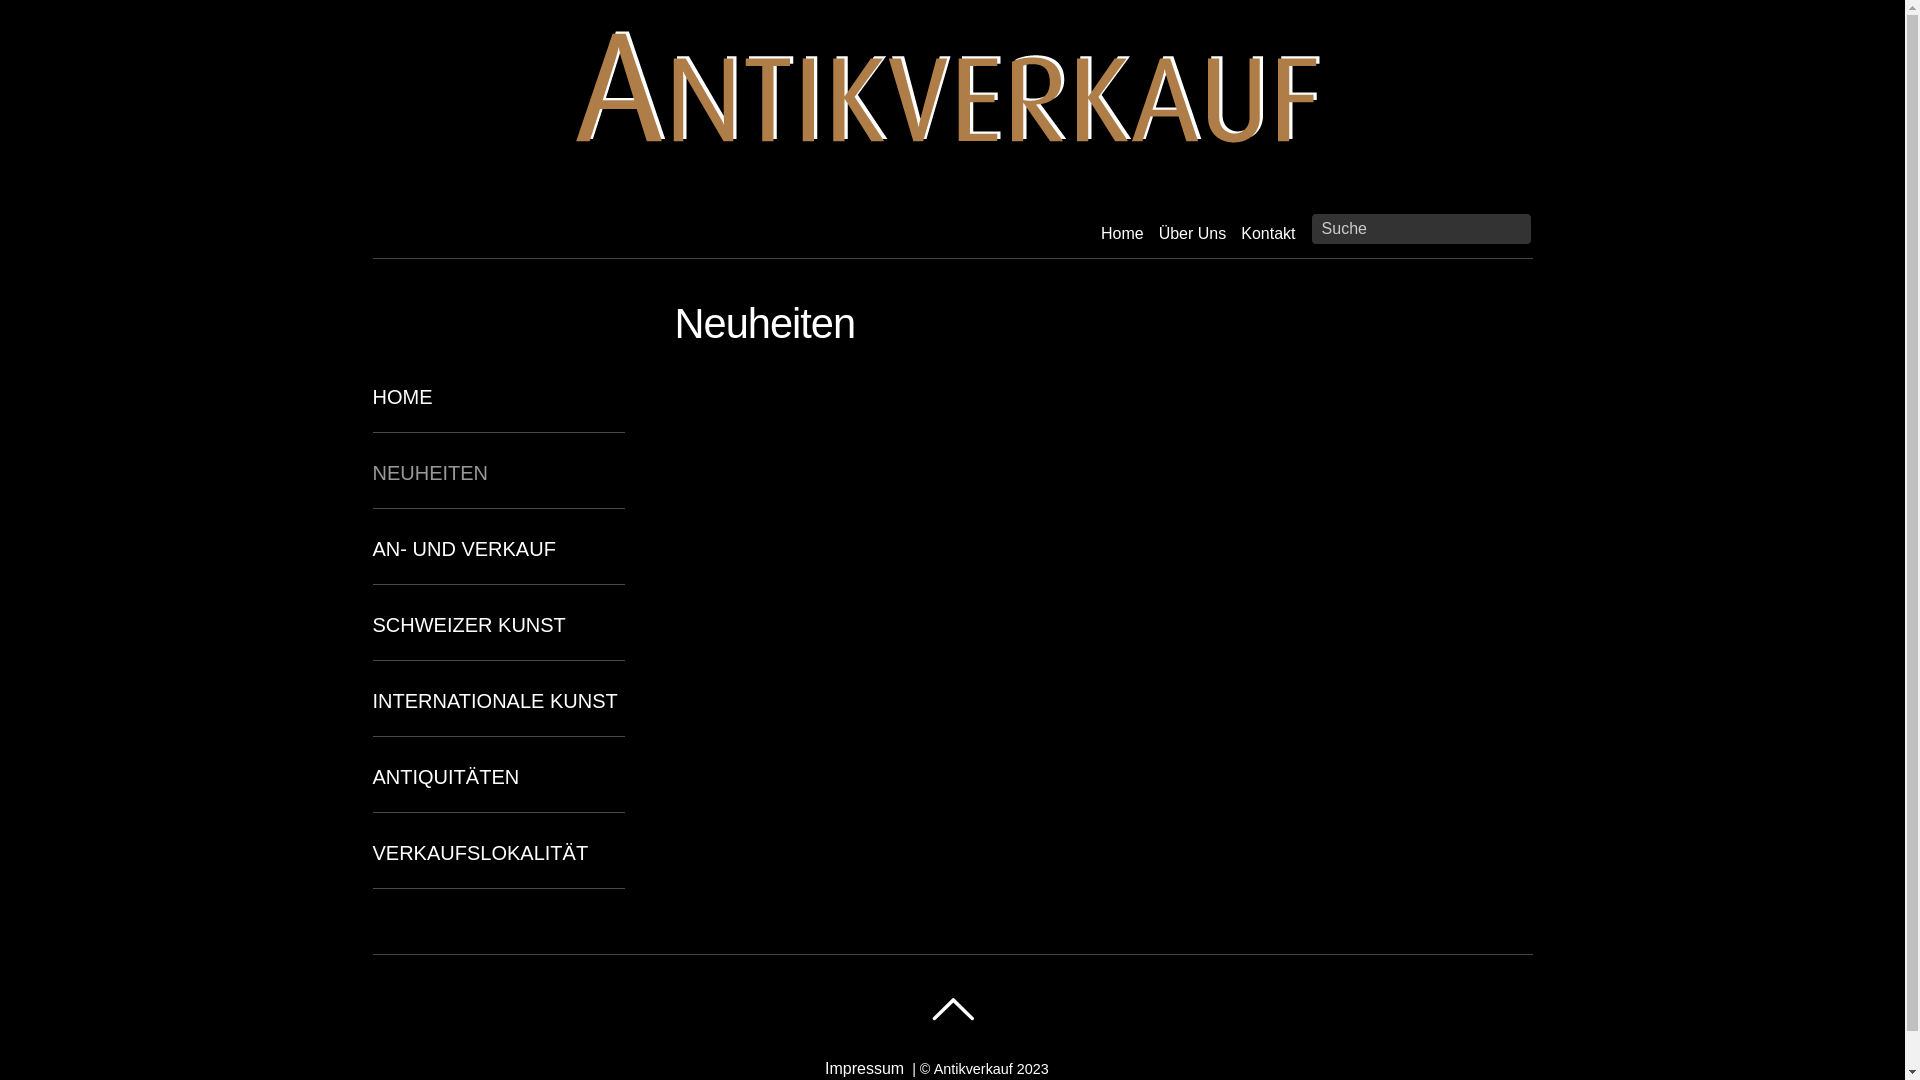 The width and height of the screenshot is (1920, 1080). What do you see at coordinates (952, 93) in the screenshot?
I see `Antikverkauf` at bounding box center [952, 93].